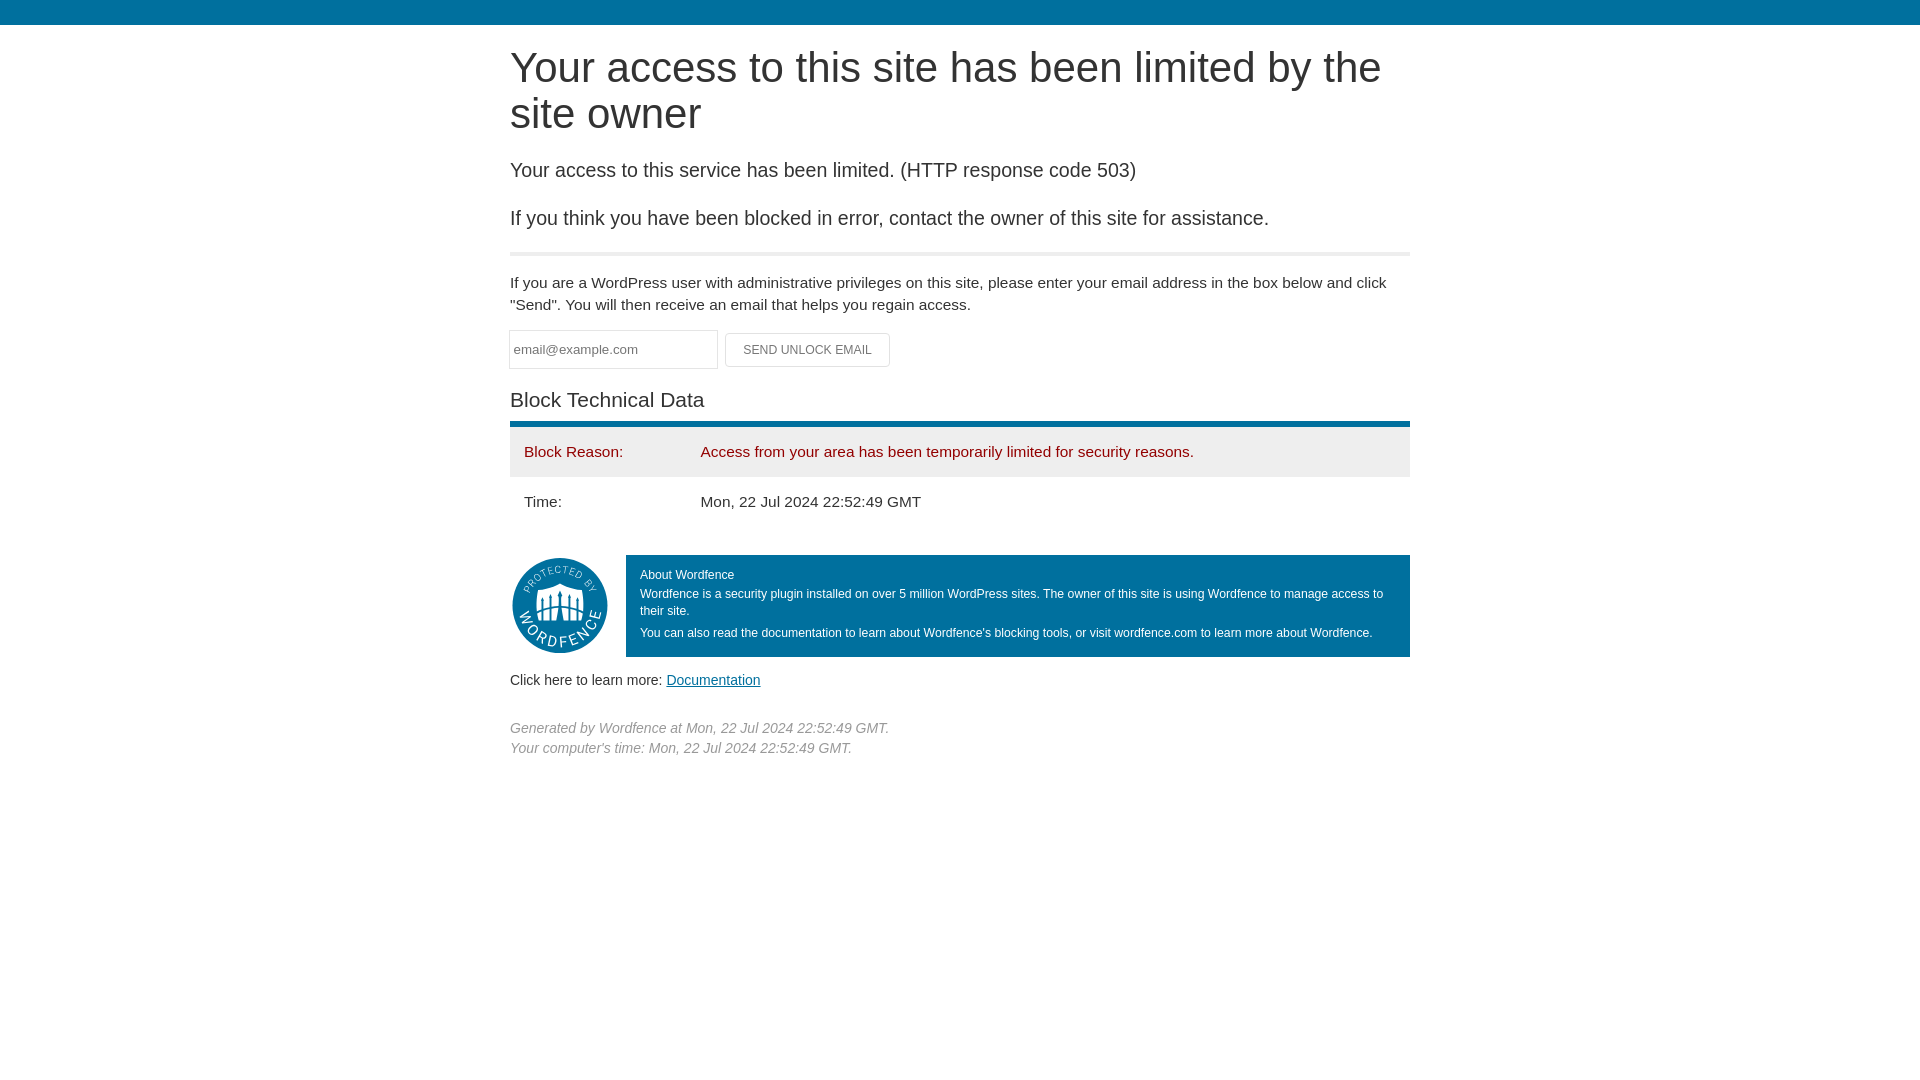  I want to click on Documentation, so click(713, 679).